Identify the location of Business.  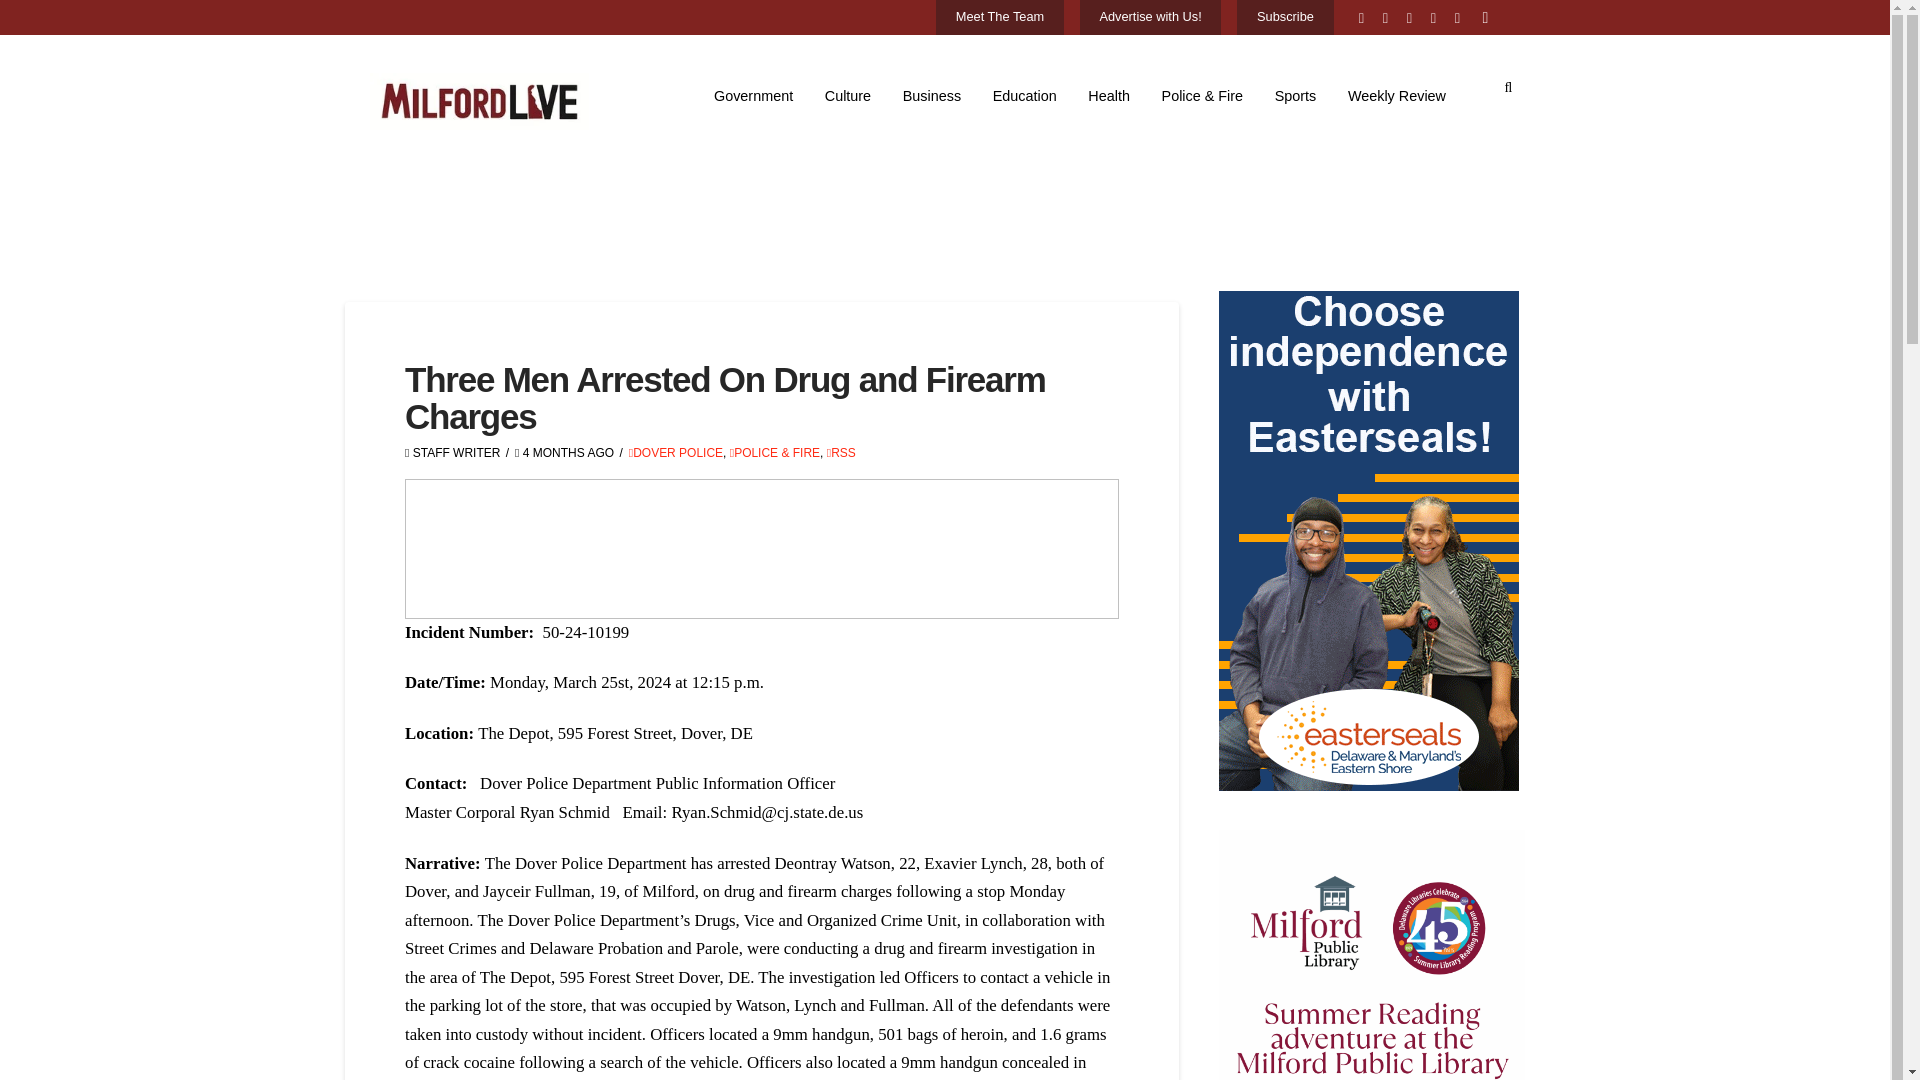
(932, 96).